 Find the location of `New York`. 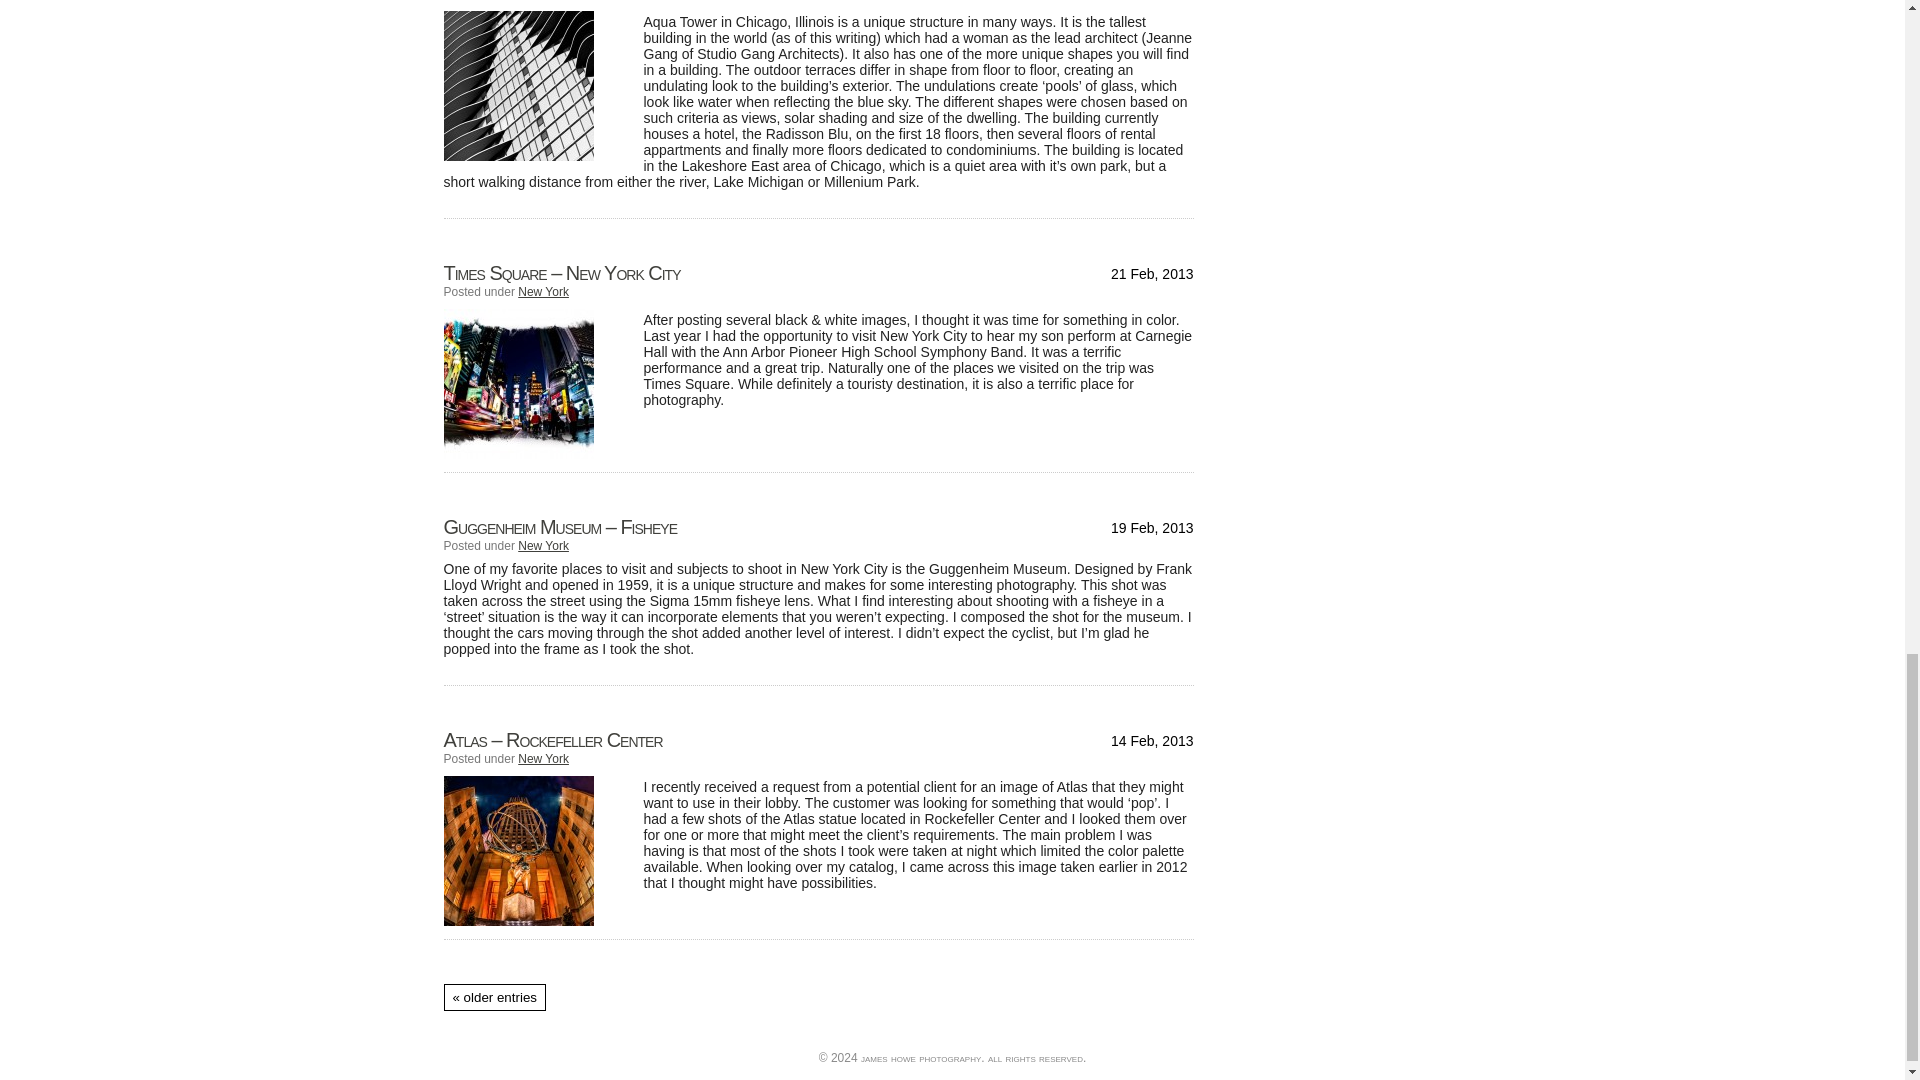

New York is located at coordinates (543, 292).